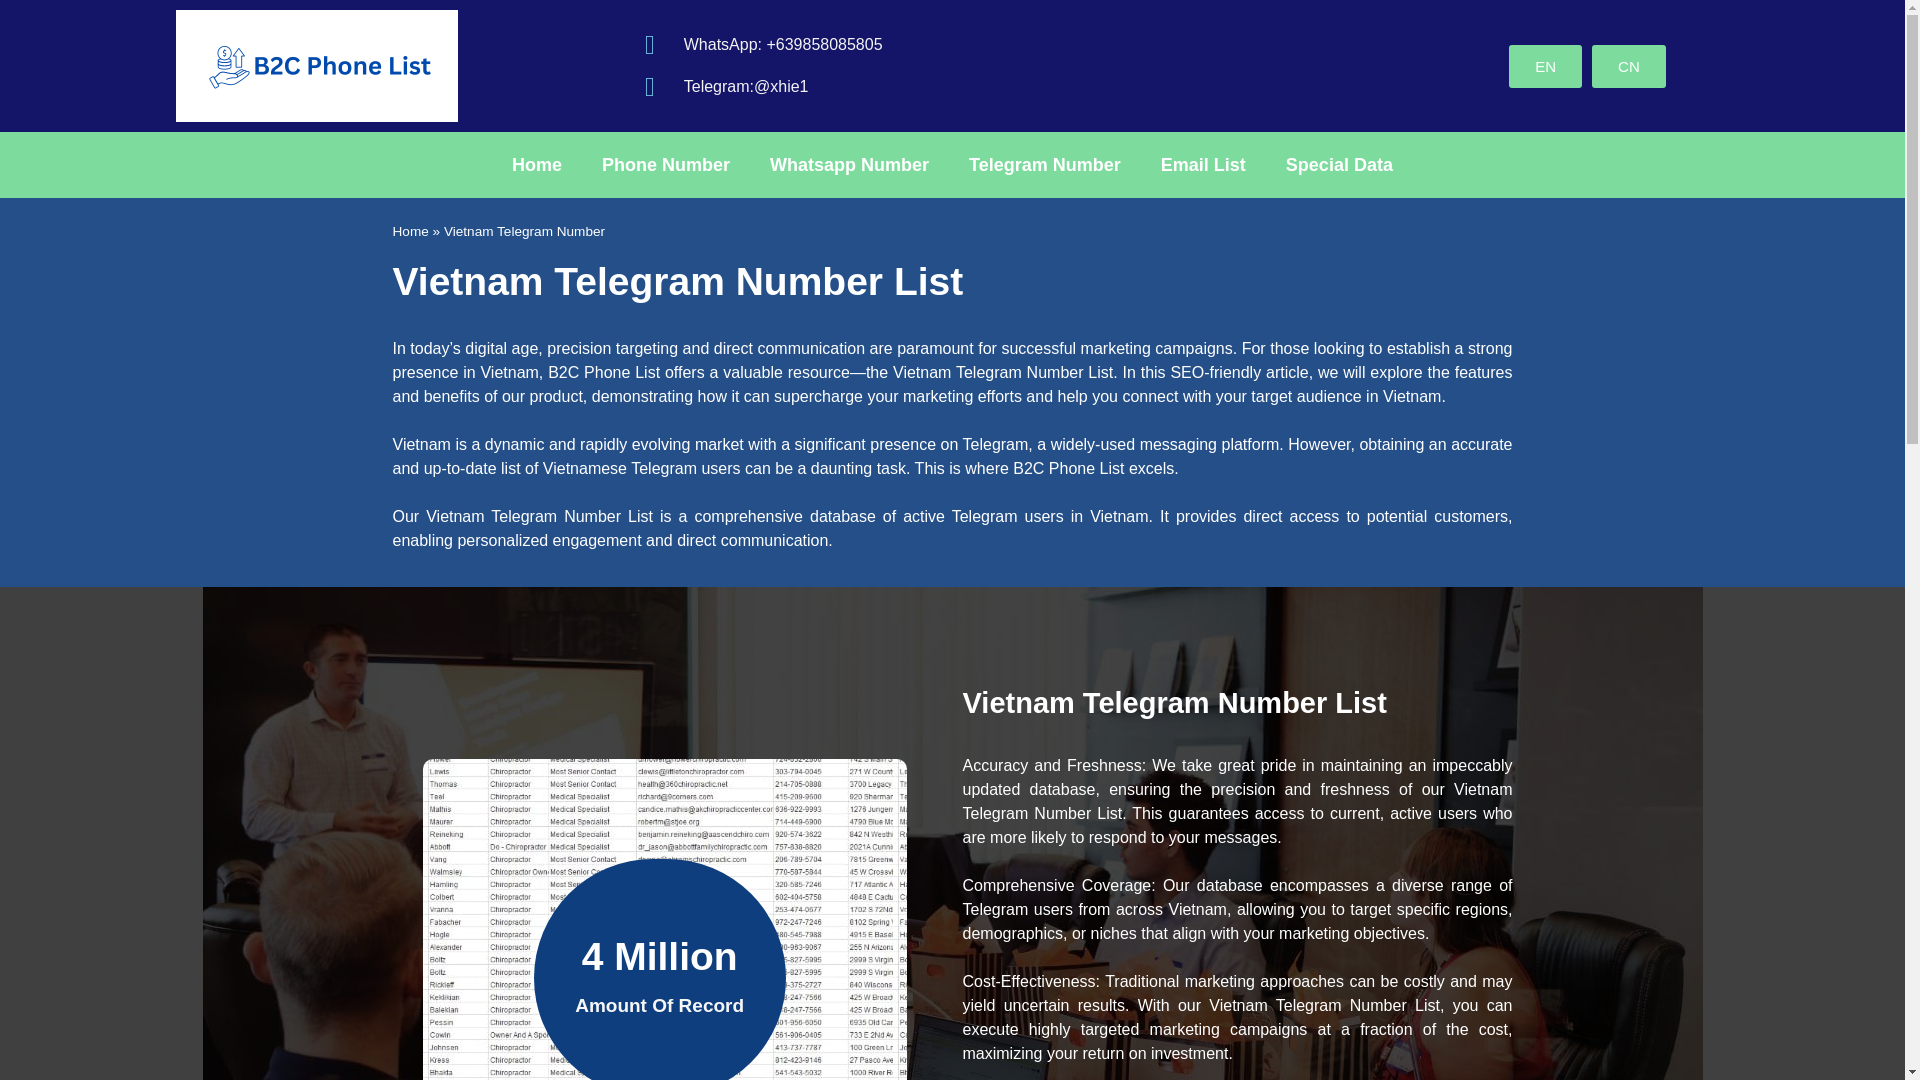 The height and width of the screenshot is (1080, 1920). Describe the element at coordinates (410, 230) in the screenshot. I see `Home` at that location.